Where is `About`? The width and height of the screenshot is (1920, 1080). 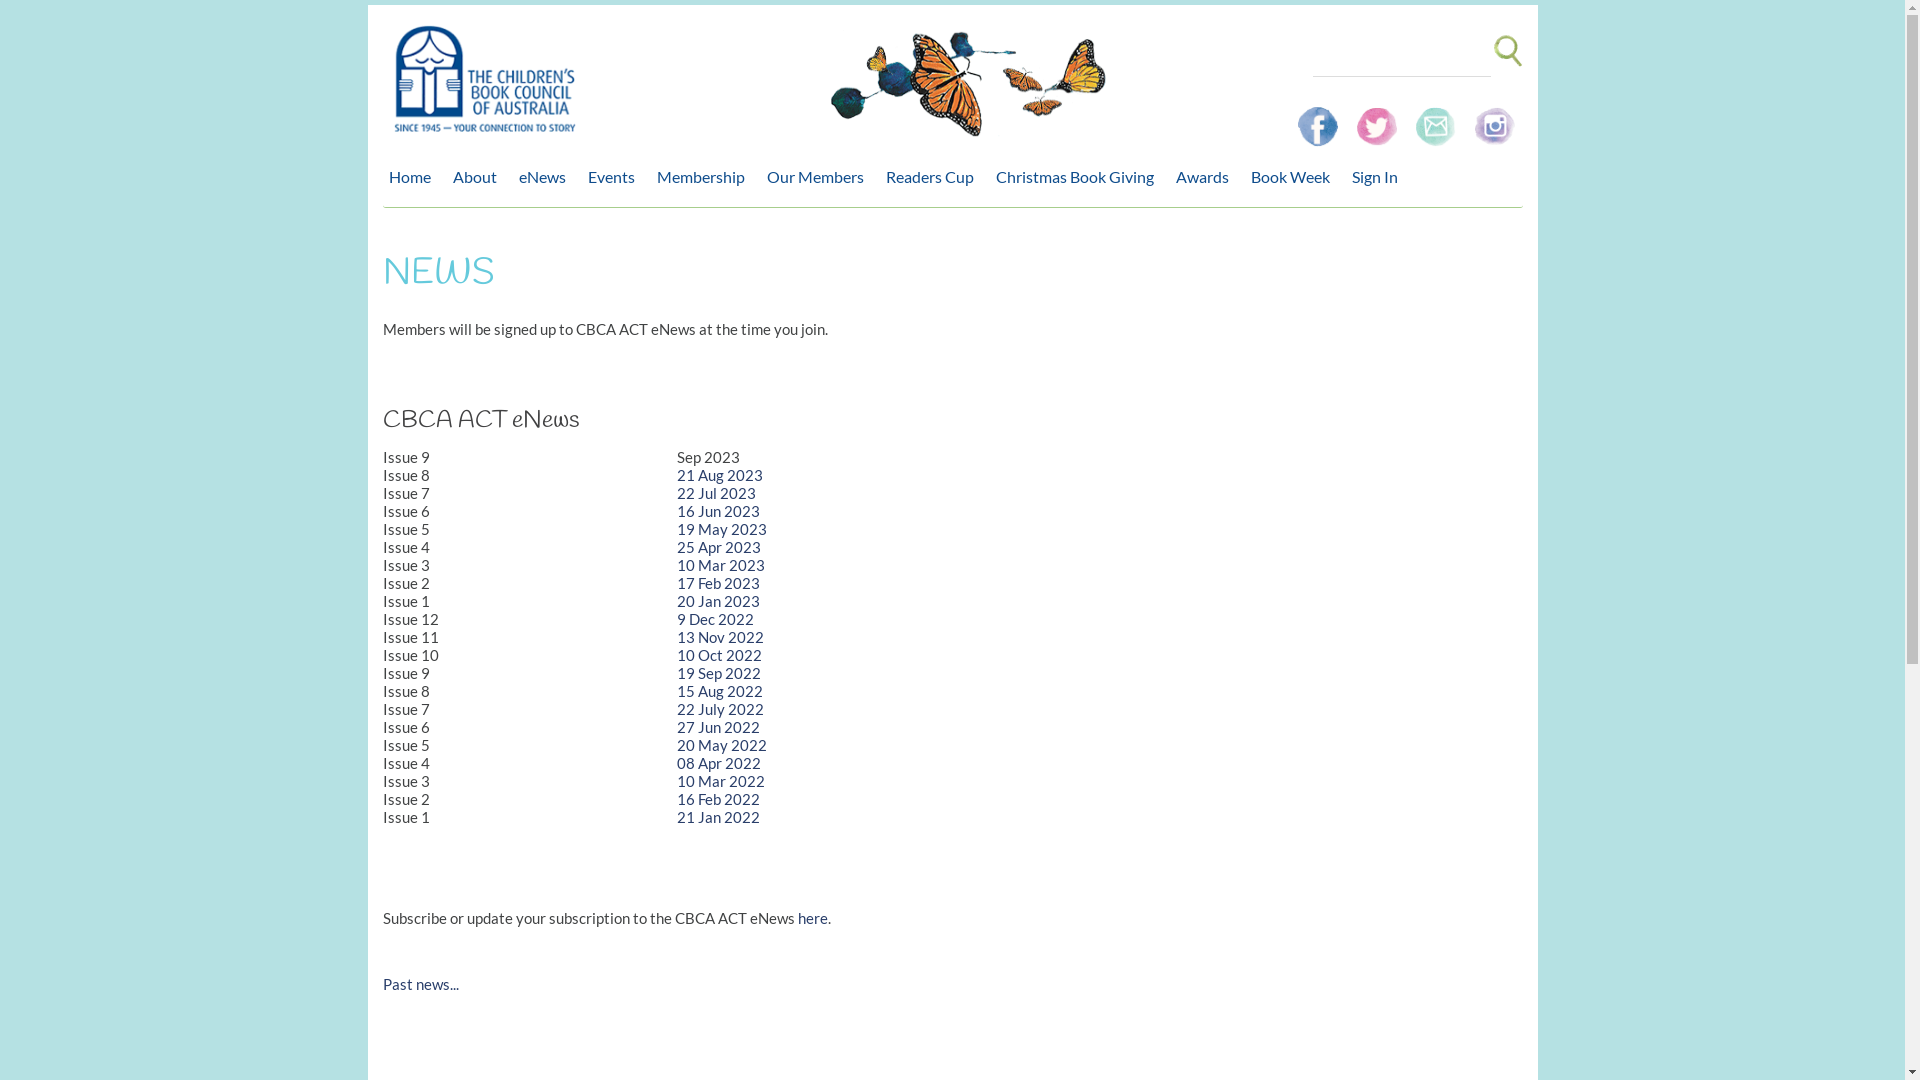 About is located at coordinates (479, 177).